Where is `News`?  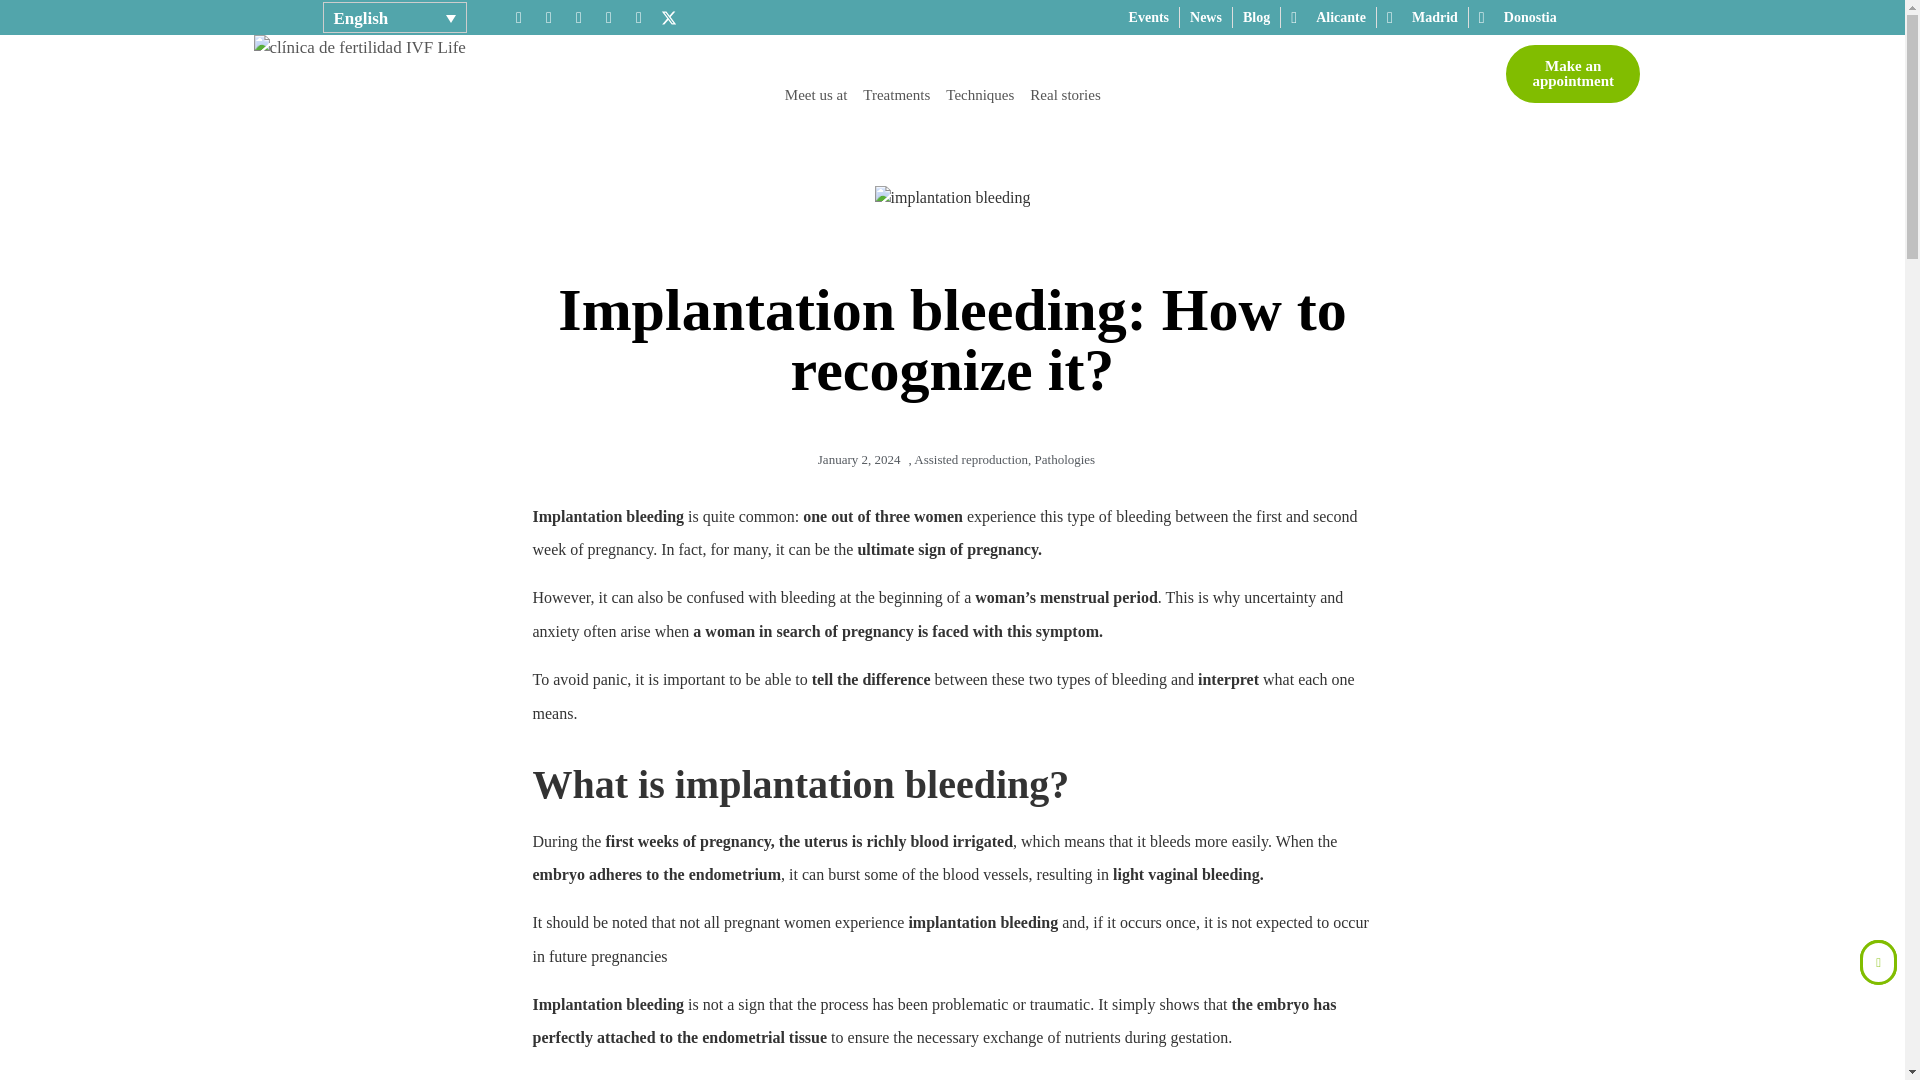 News is located at coordinates (1206, 17).